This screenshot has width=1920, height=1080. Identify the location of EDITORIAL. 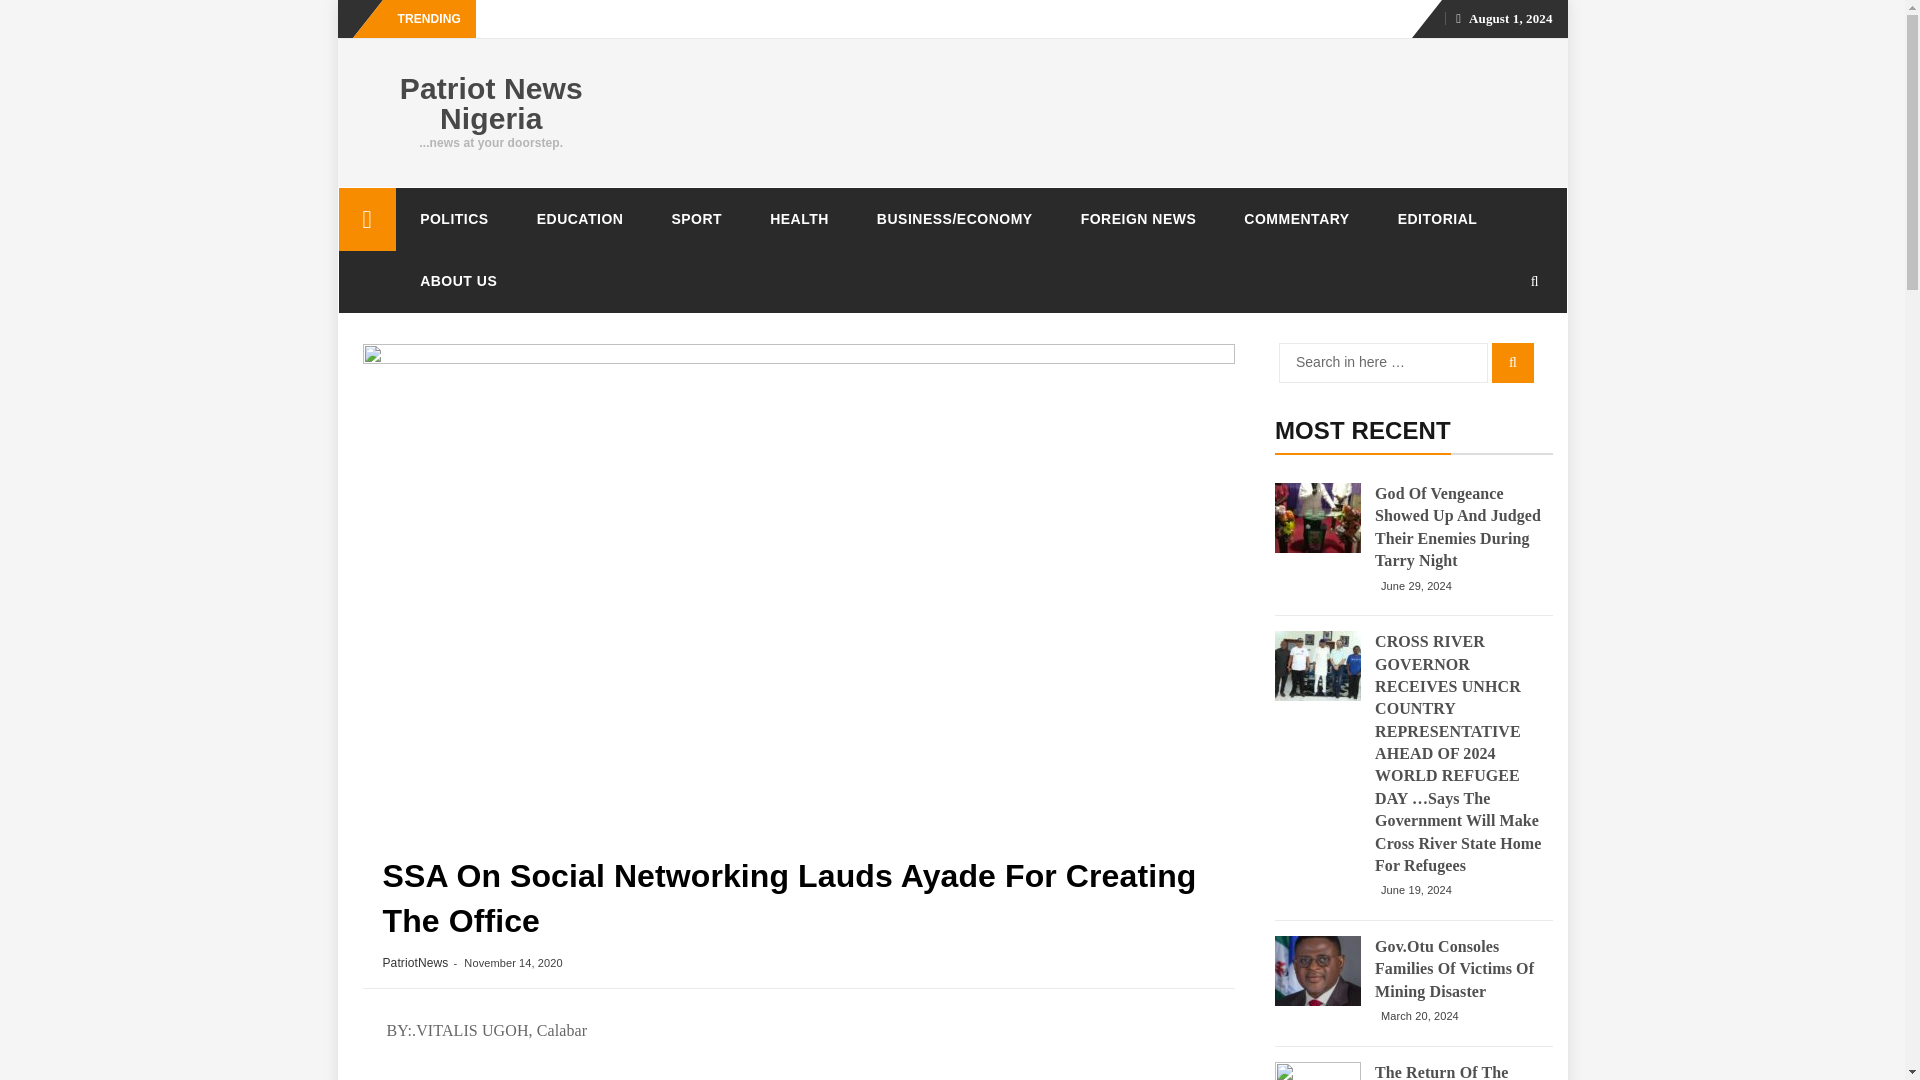
(1438, 218).